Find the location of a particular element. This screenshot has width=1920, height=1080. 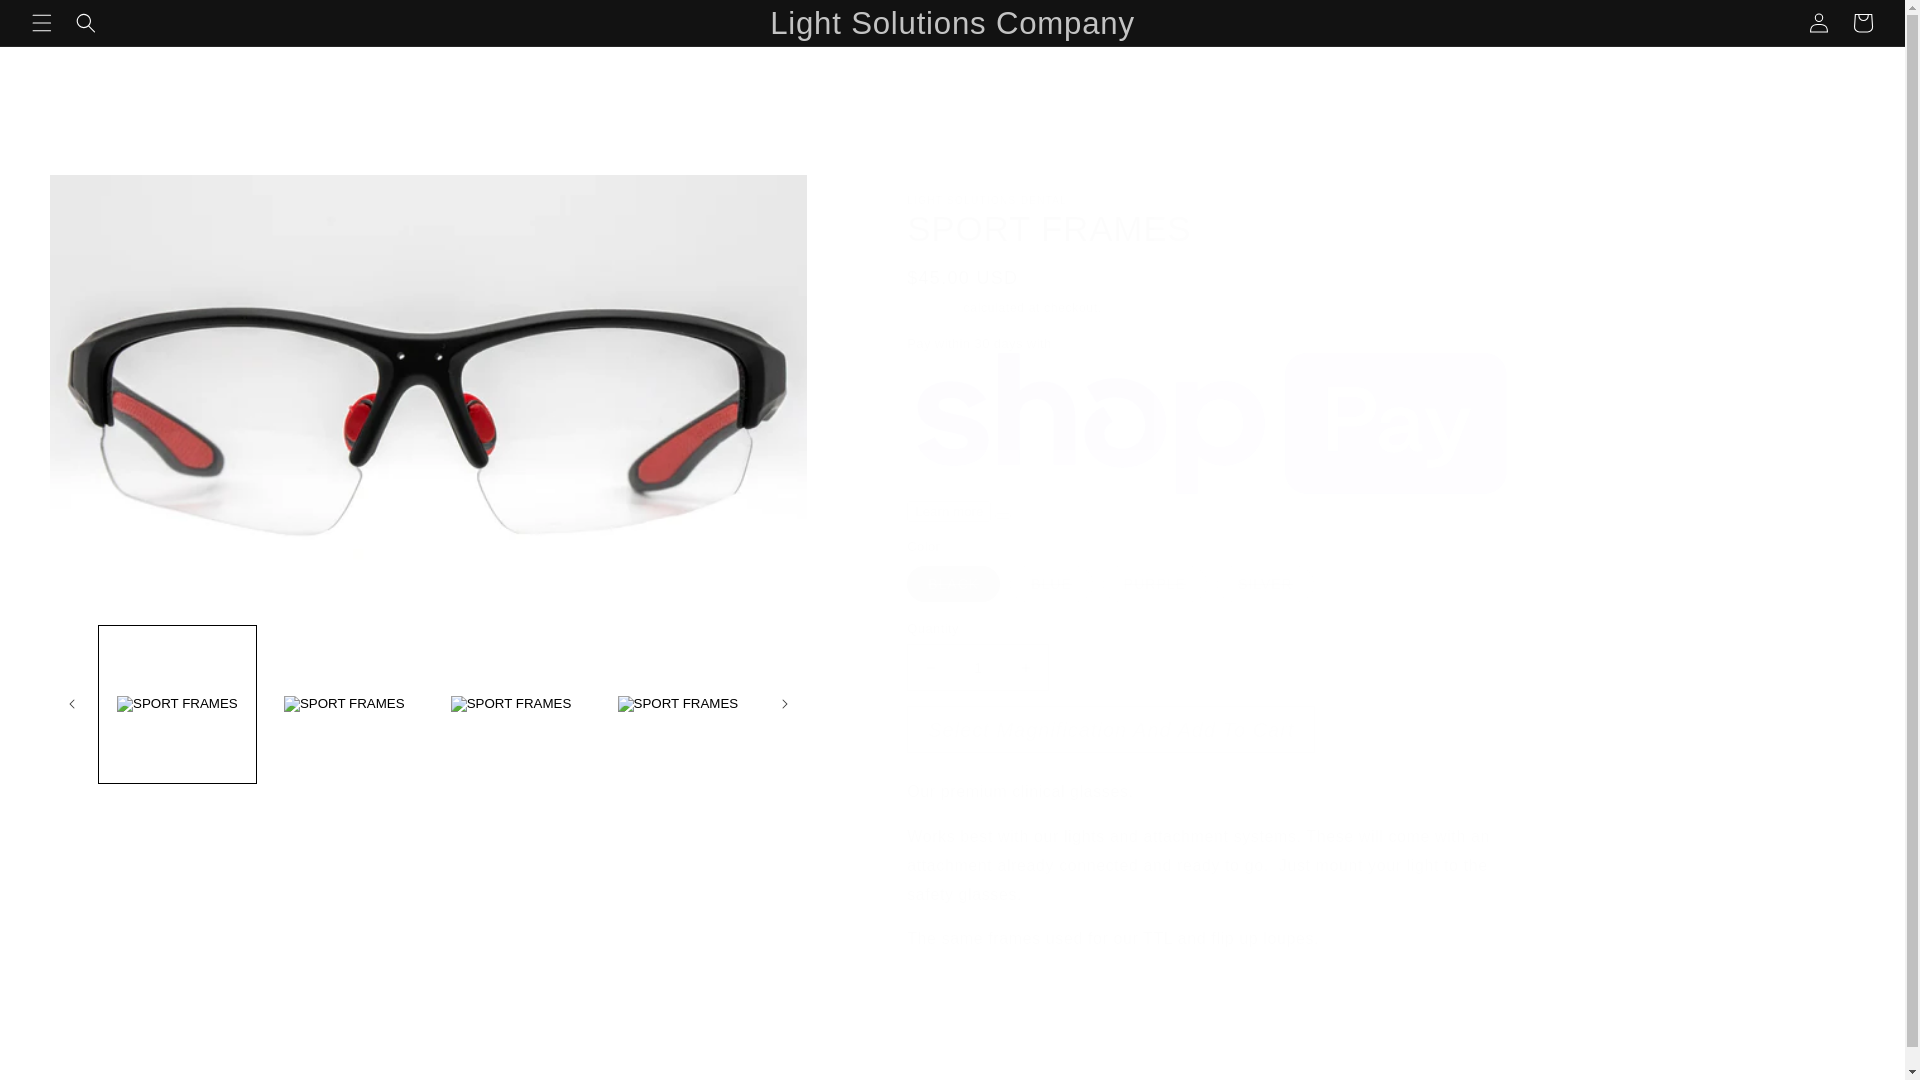

1 is located at coordinates (977, 667).